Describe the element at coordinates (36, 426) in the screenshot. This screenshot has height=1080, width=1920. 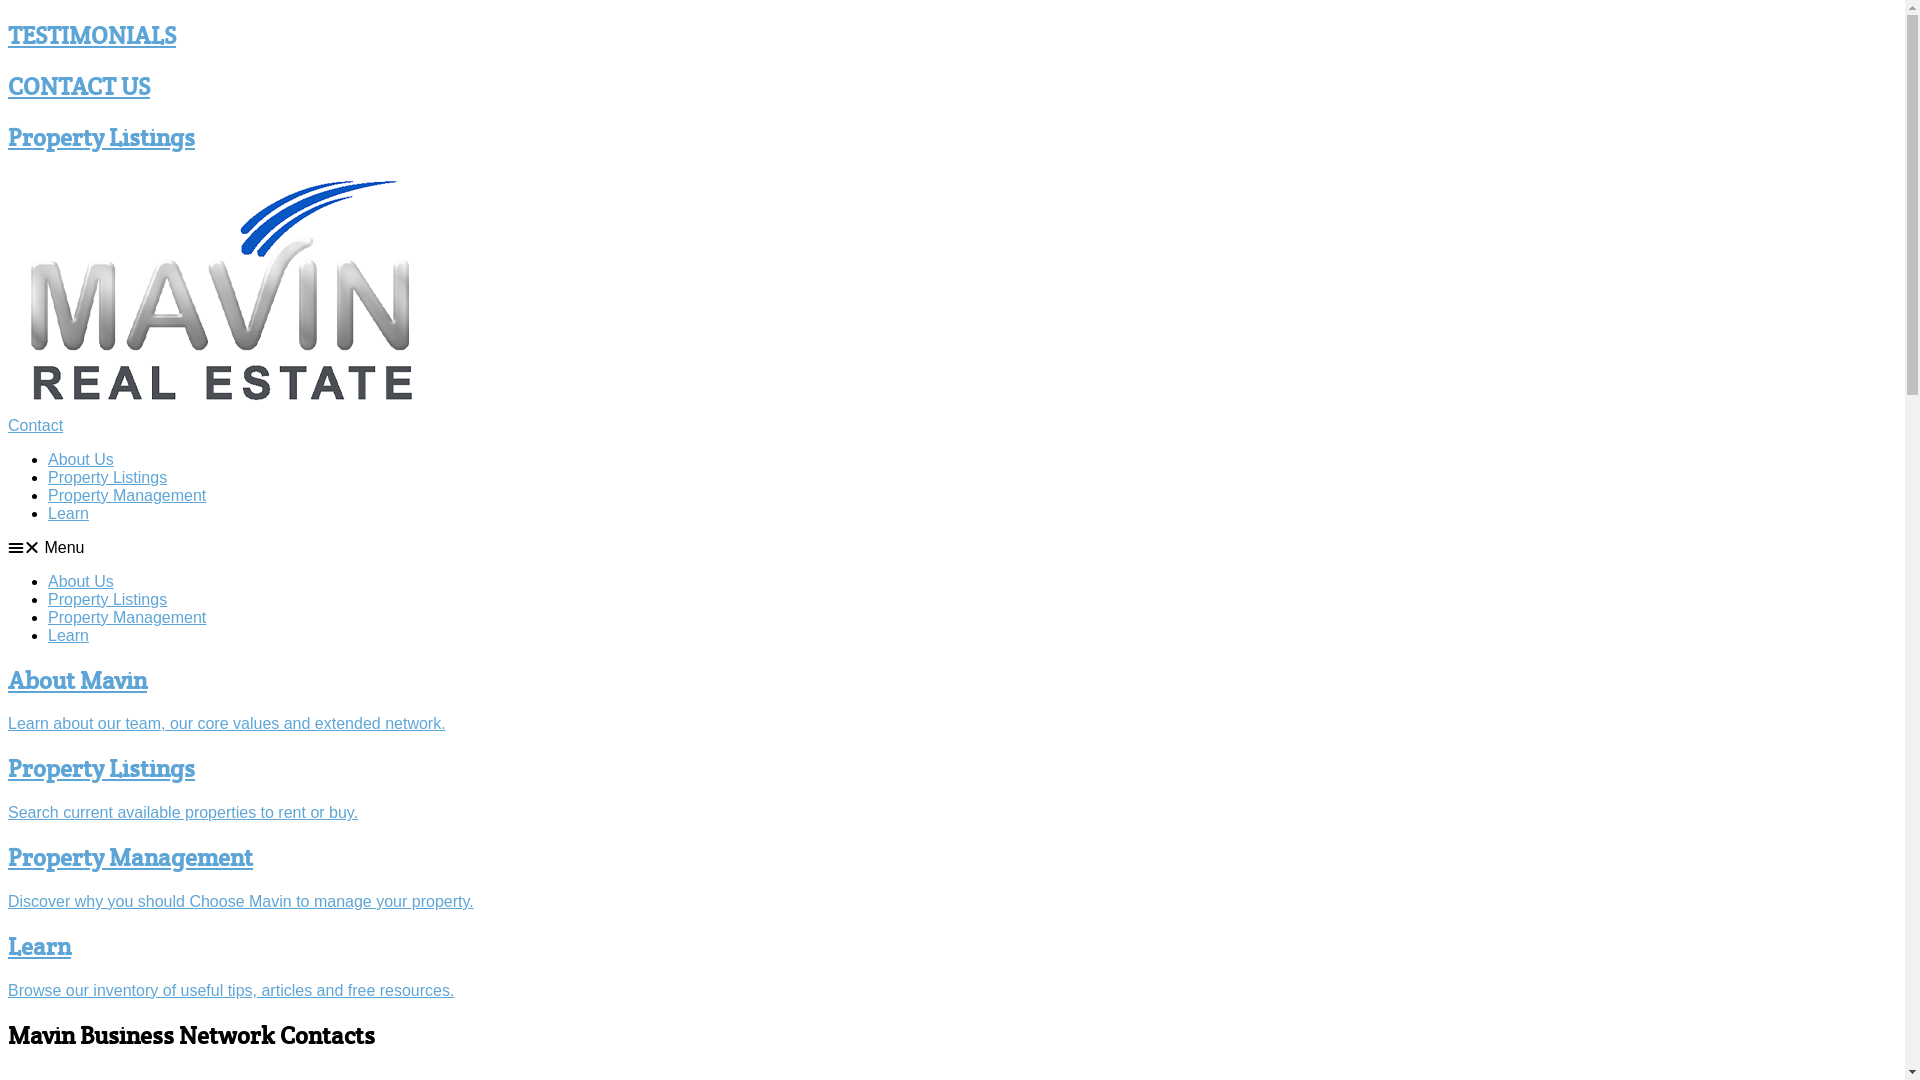
I see `Contact` at that location.